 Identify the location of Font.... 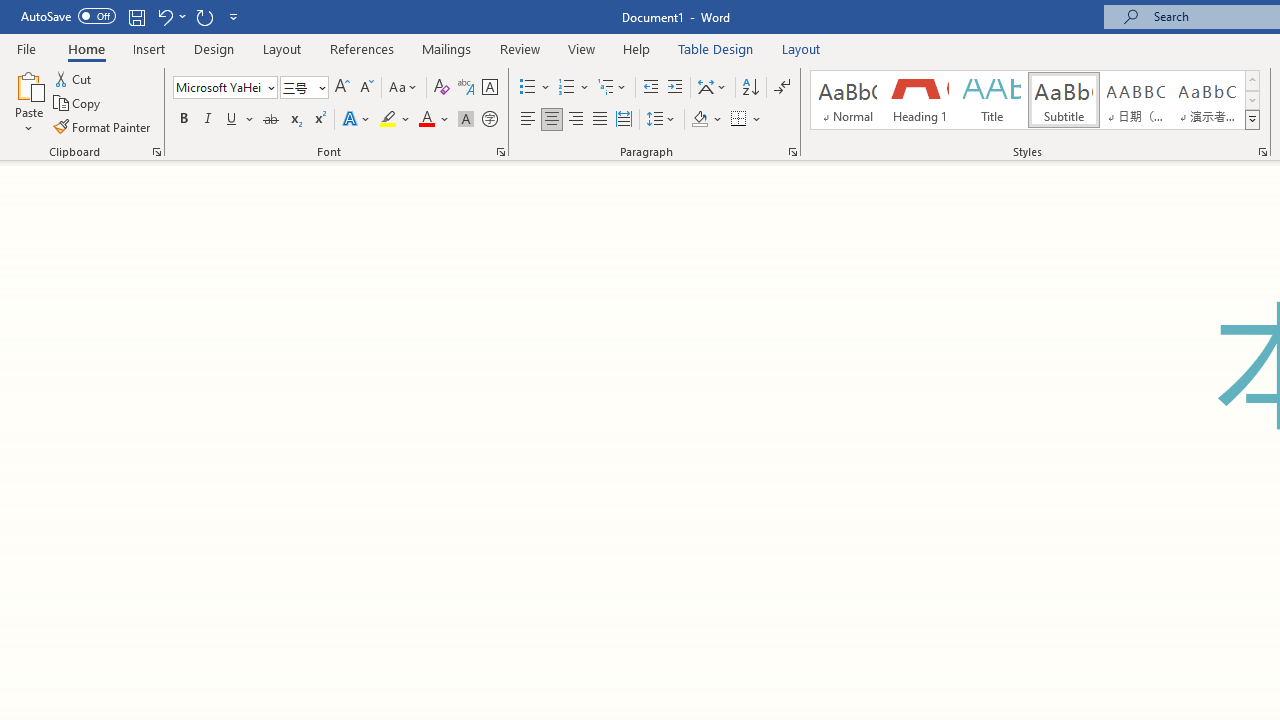
(500, 152).